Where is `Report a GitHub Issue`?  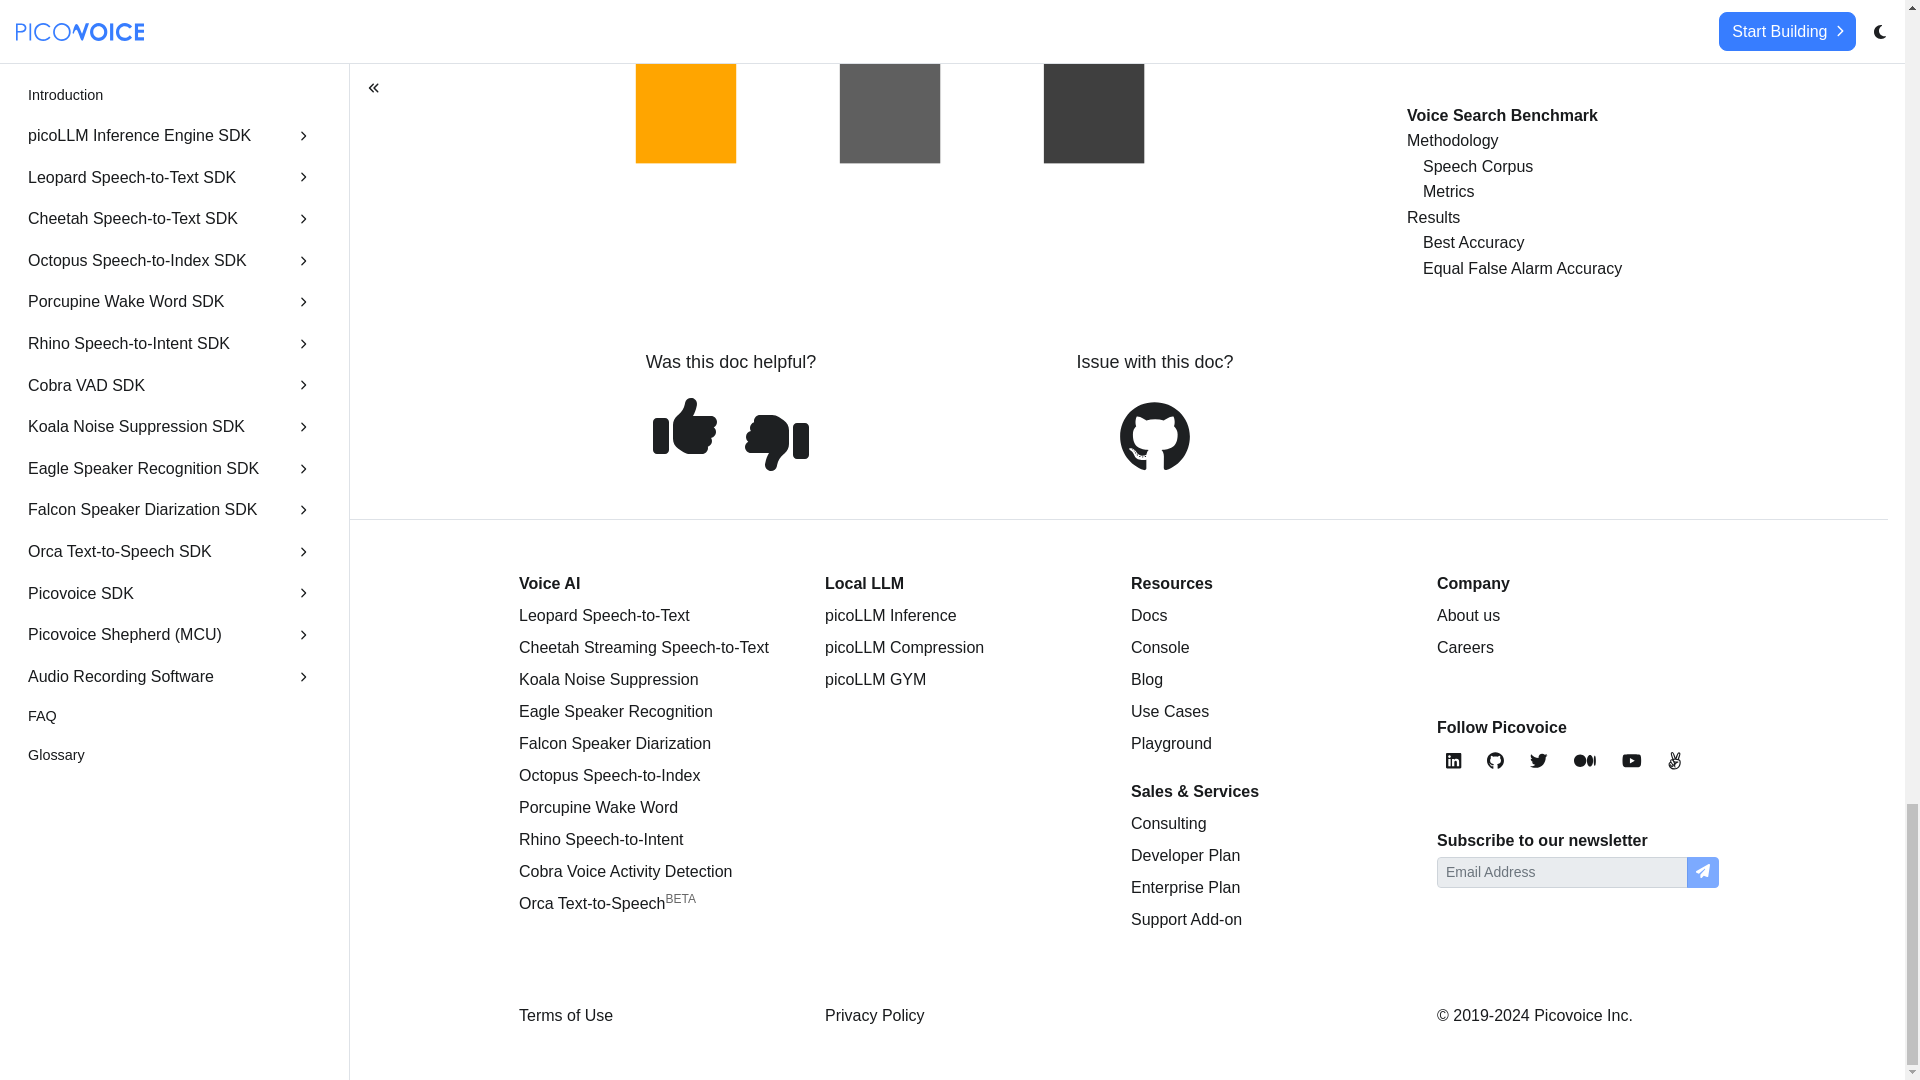
Report a GitHub Issue is located at coordinates (1154, 436).